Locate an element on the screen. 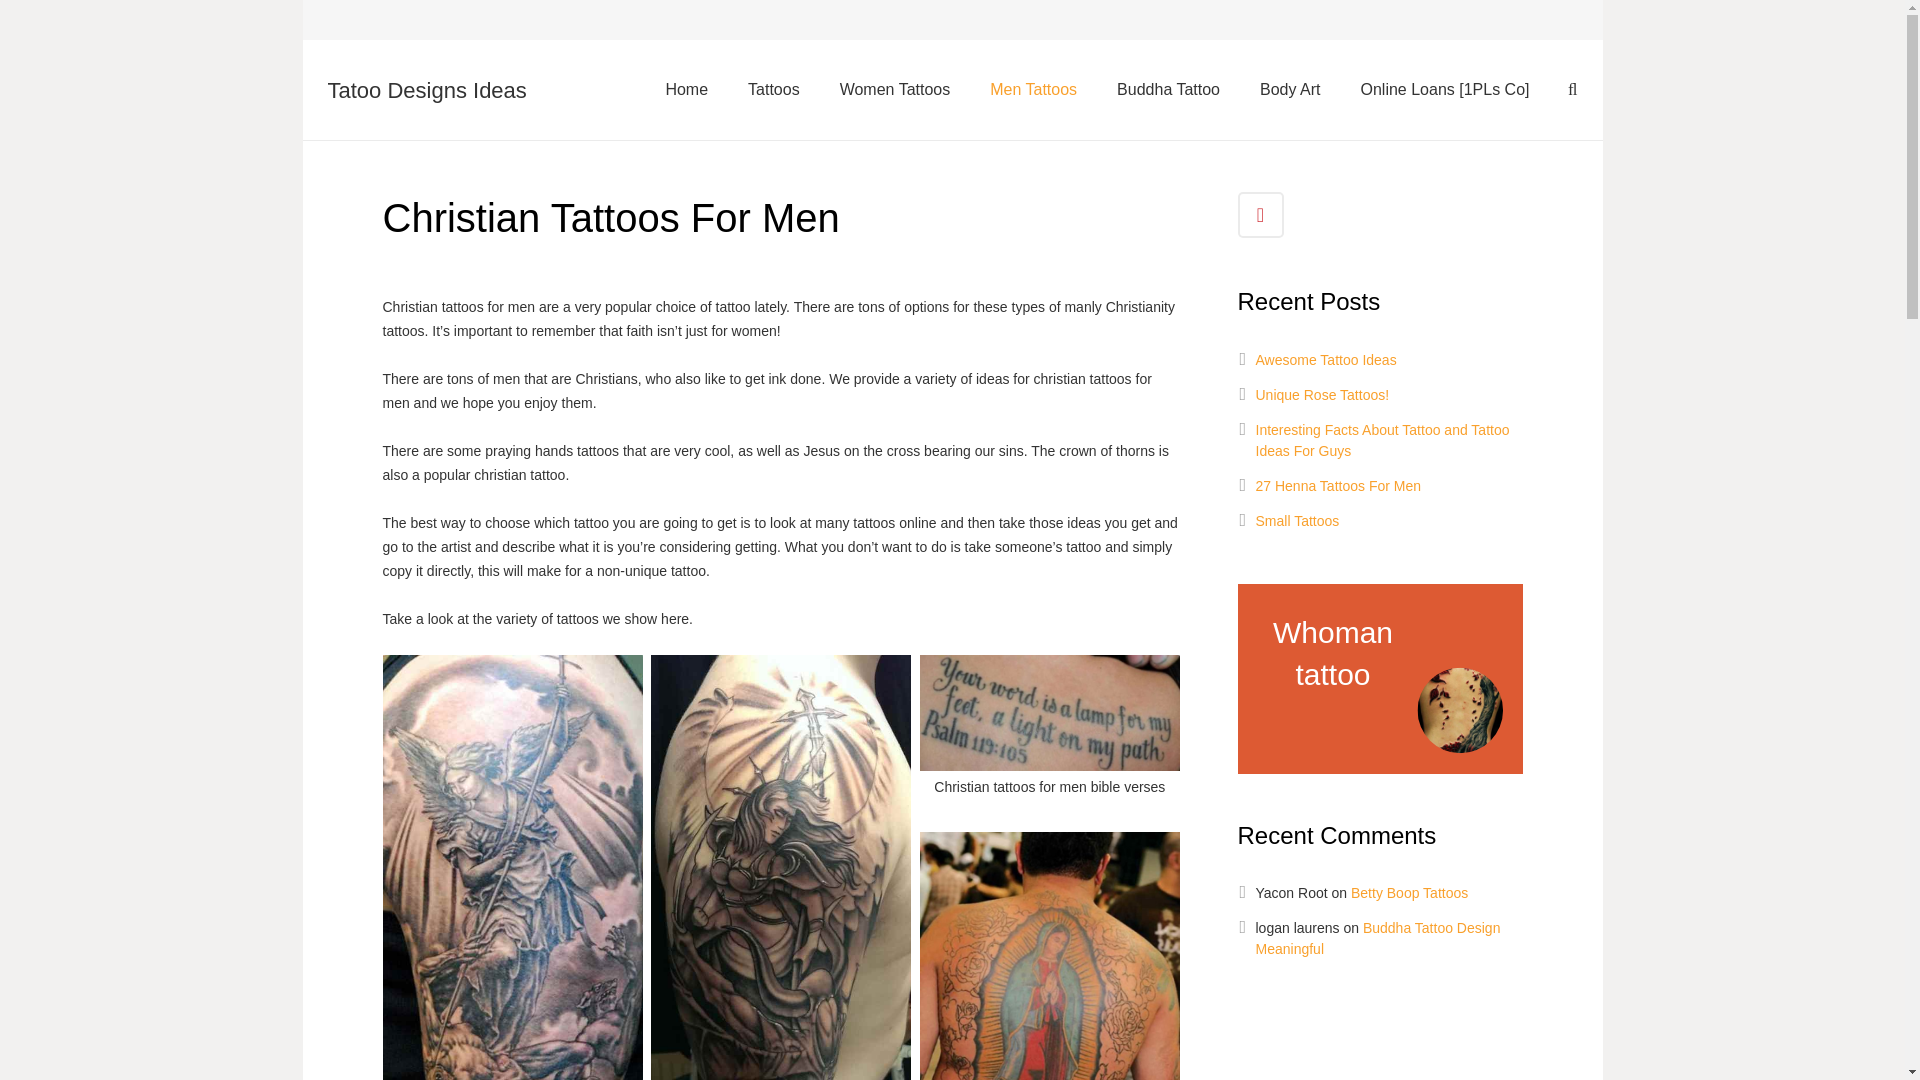 The width and height of the screenshot is (1920, 1080). Body Art is located at coordinates (1290, 89).